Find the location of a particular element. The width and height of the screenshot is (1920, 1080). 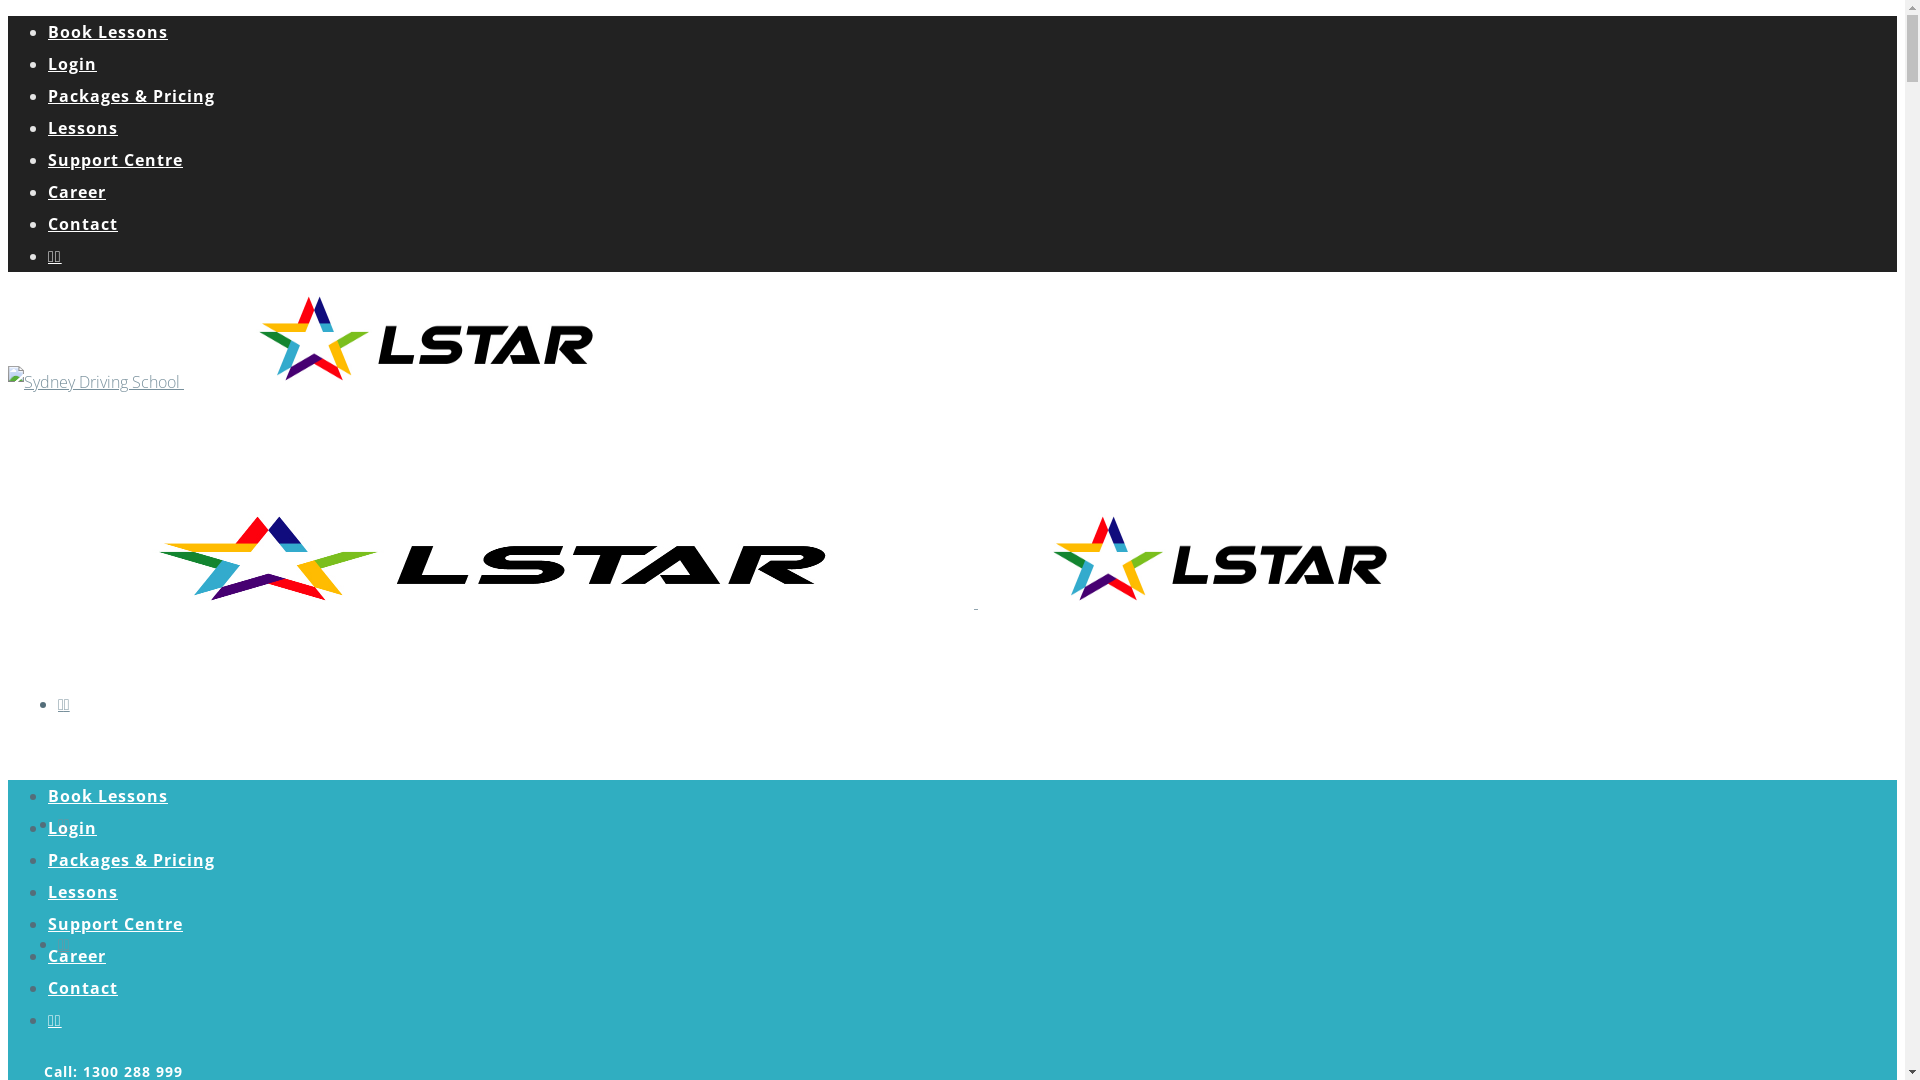

Contact is located at coordinates (83, 988).